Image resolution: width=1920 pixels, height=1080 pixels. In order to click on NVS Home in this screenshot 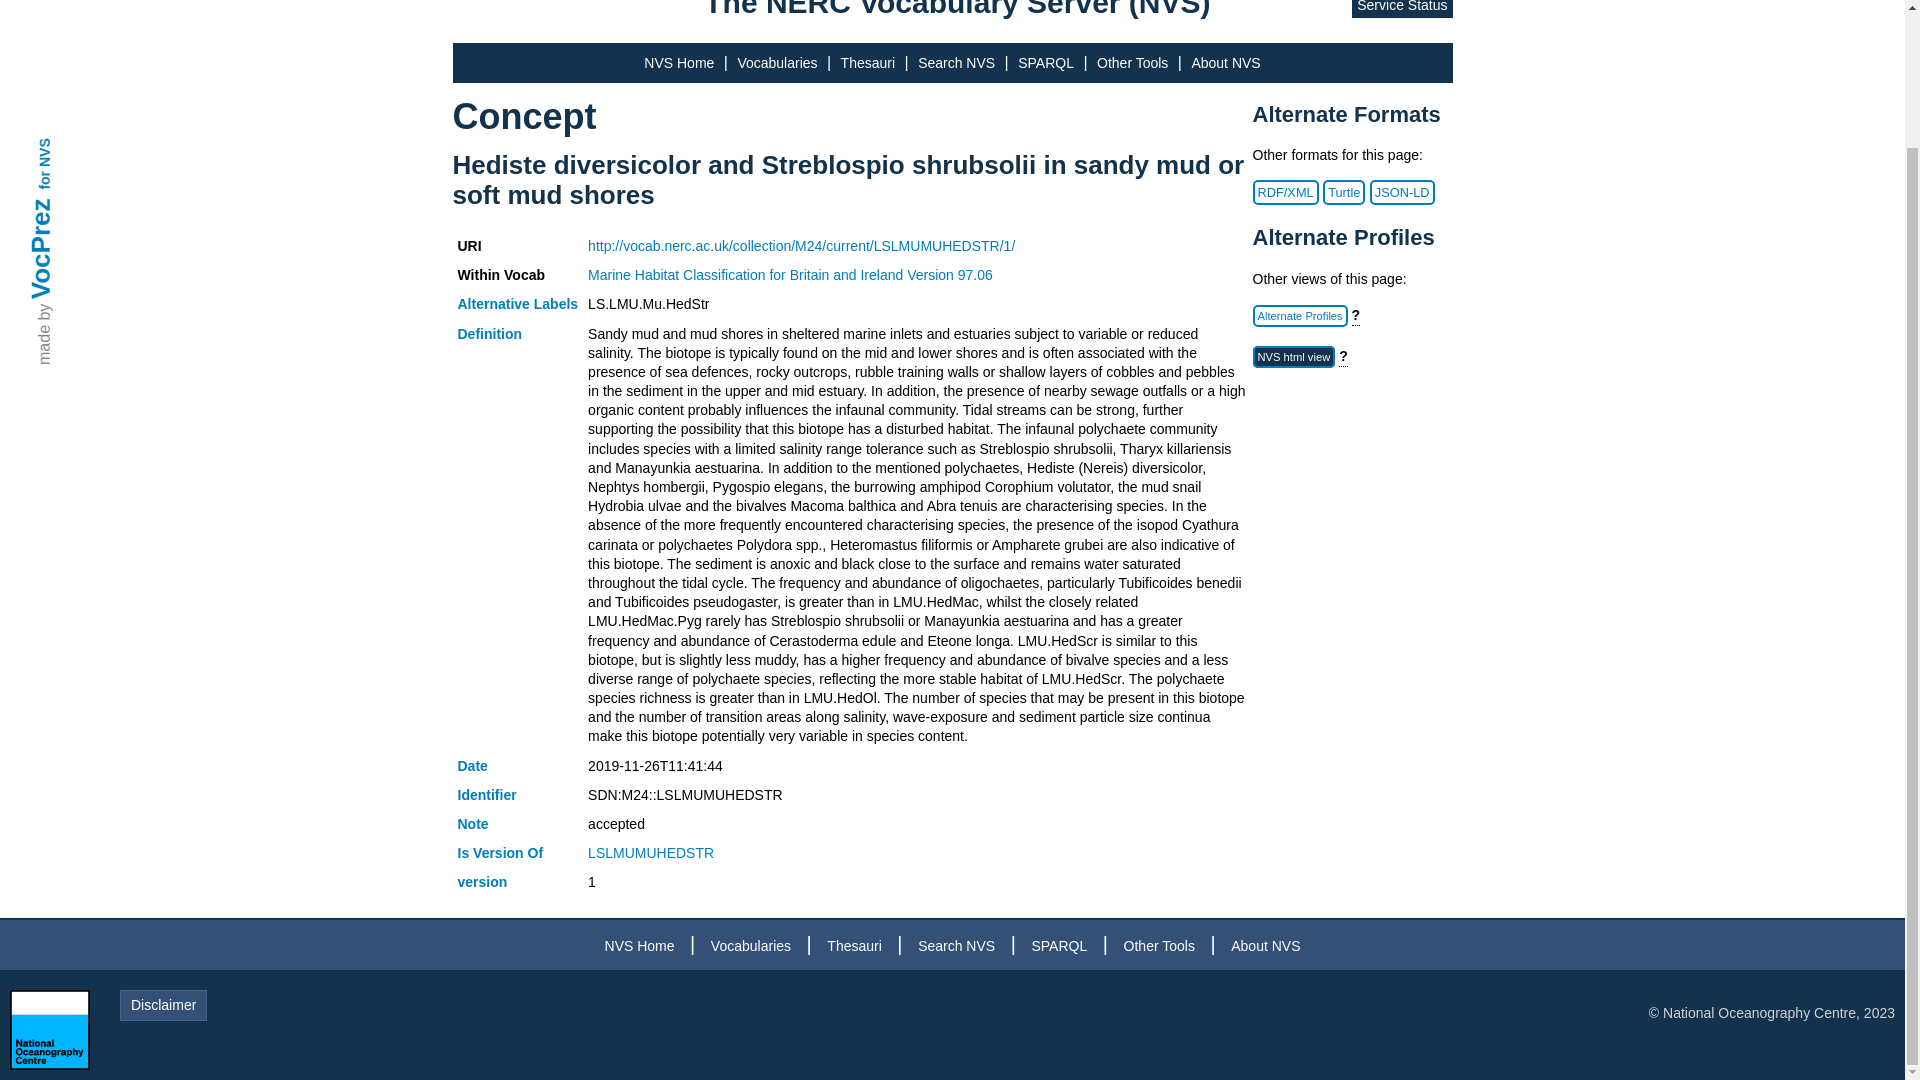, I will do `click(640, 946)`.